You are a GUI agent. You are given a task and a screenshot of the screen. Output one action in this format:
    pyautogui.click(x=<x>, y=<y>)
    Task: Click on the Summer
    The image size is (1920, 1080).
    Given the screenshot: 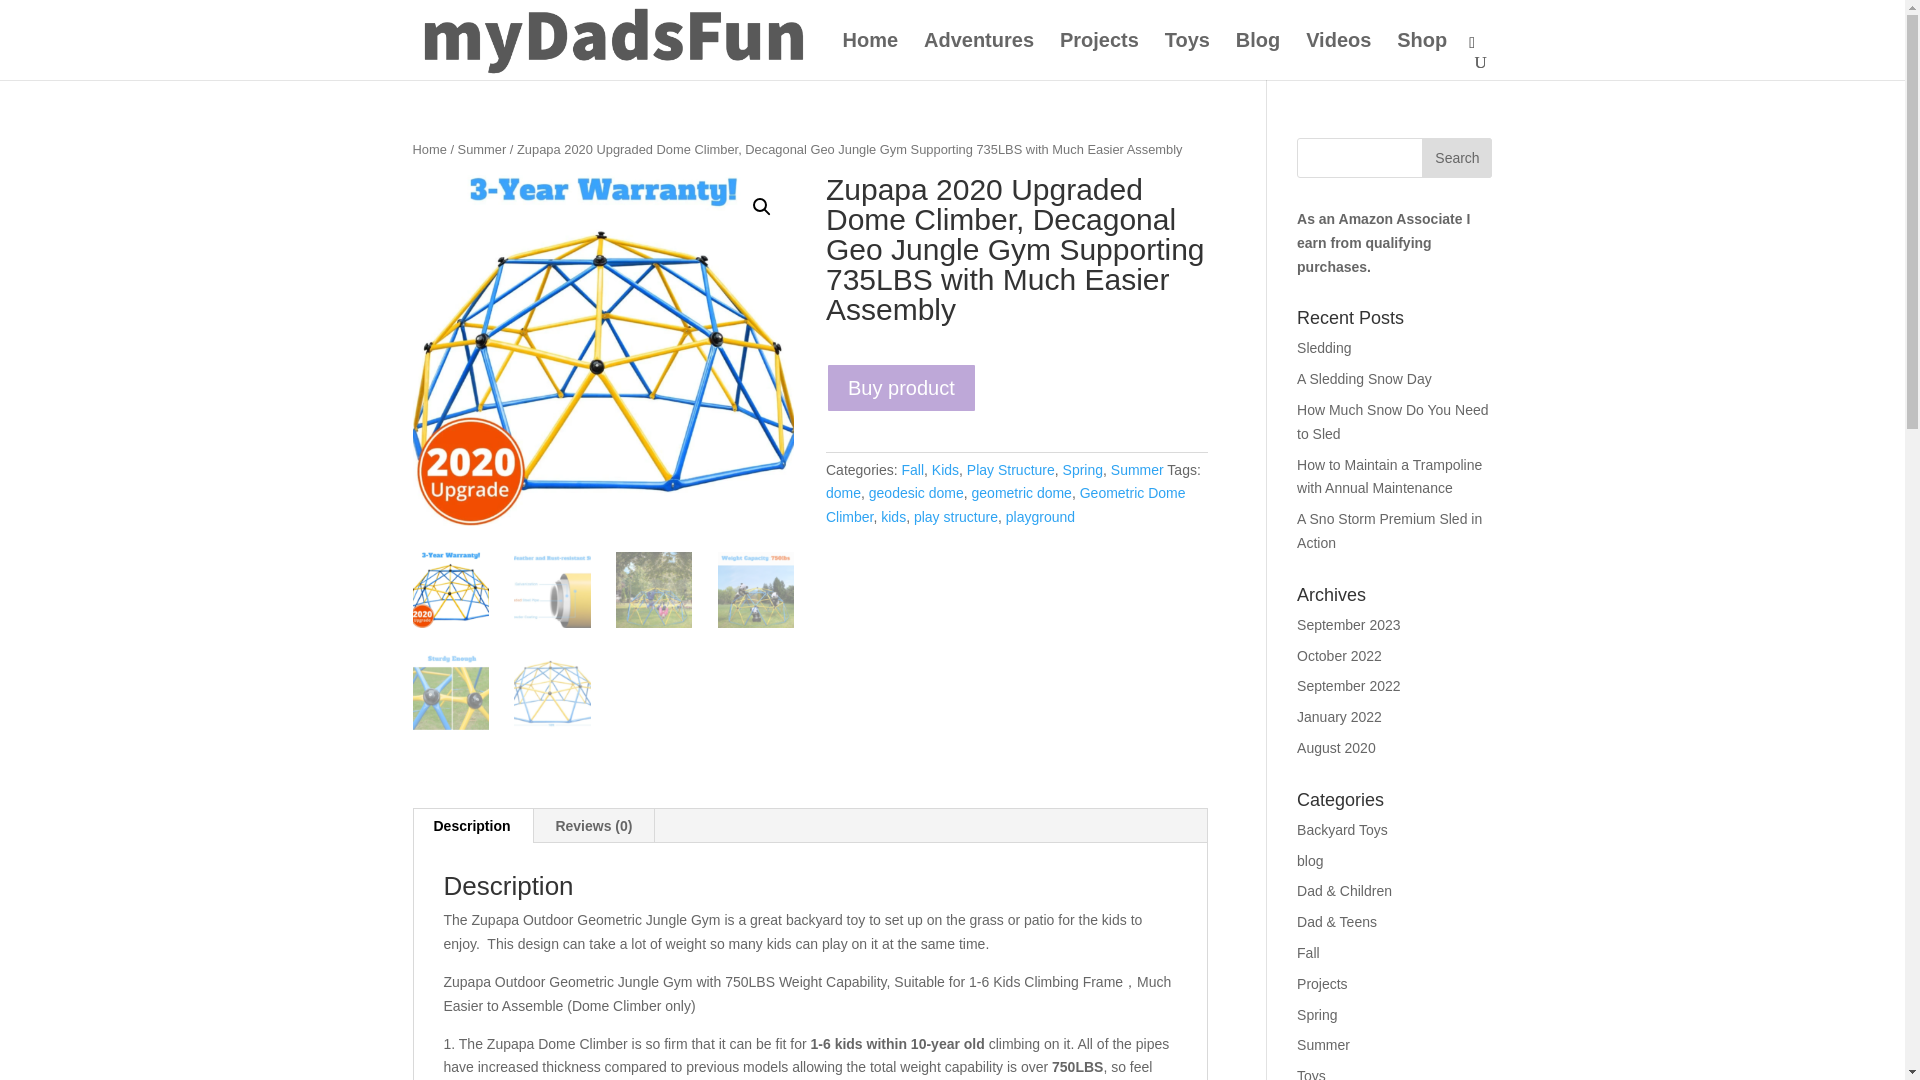 What is the action you would take?
    pyautogui.click(x=1137, y=470)
    